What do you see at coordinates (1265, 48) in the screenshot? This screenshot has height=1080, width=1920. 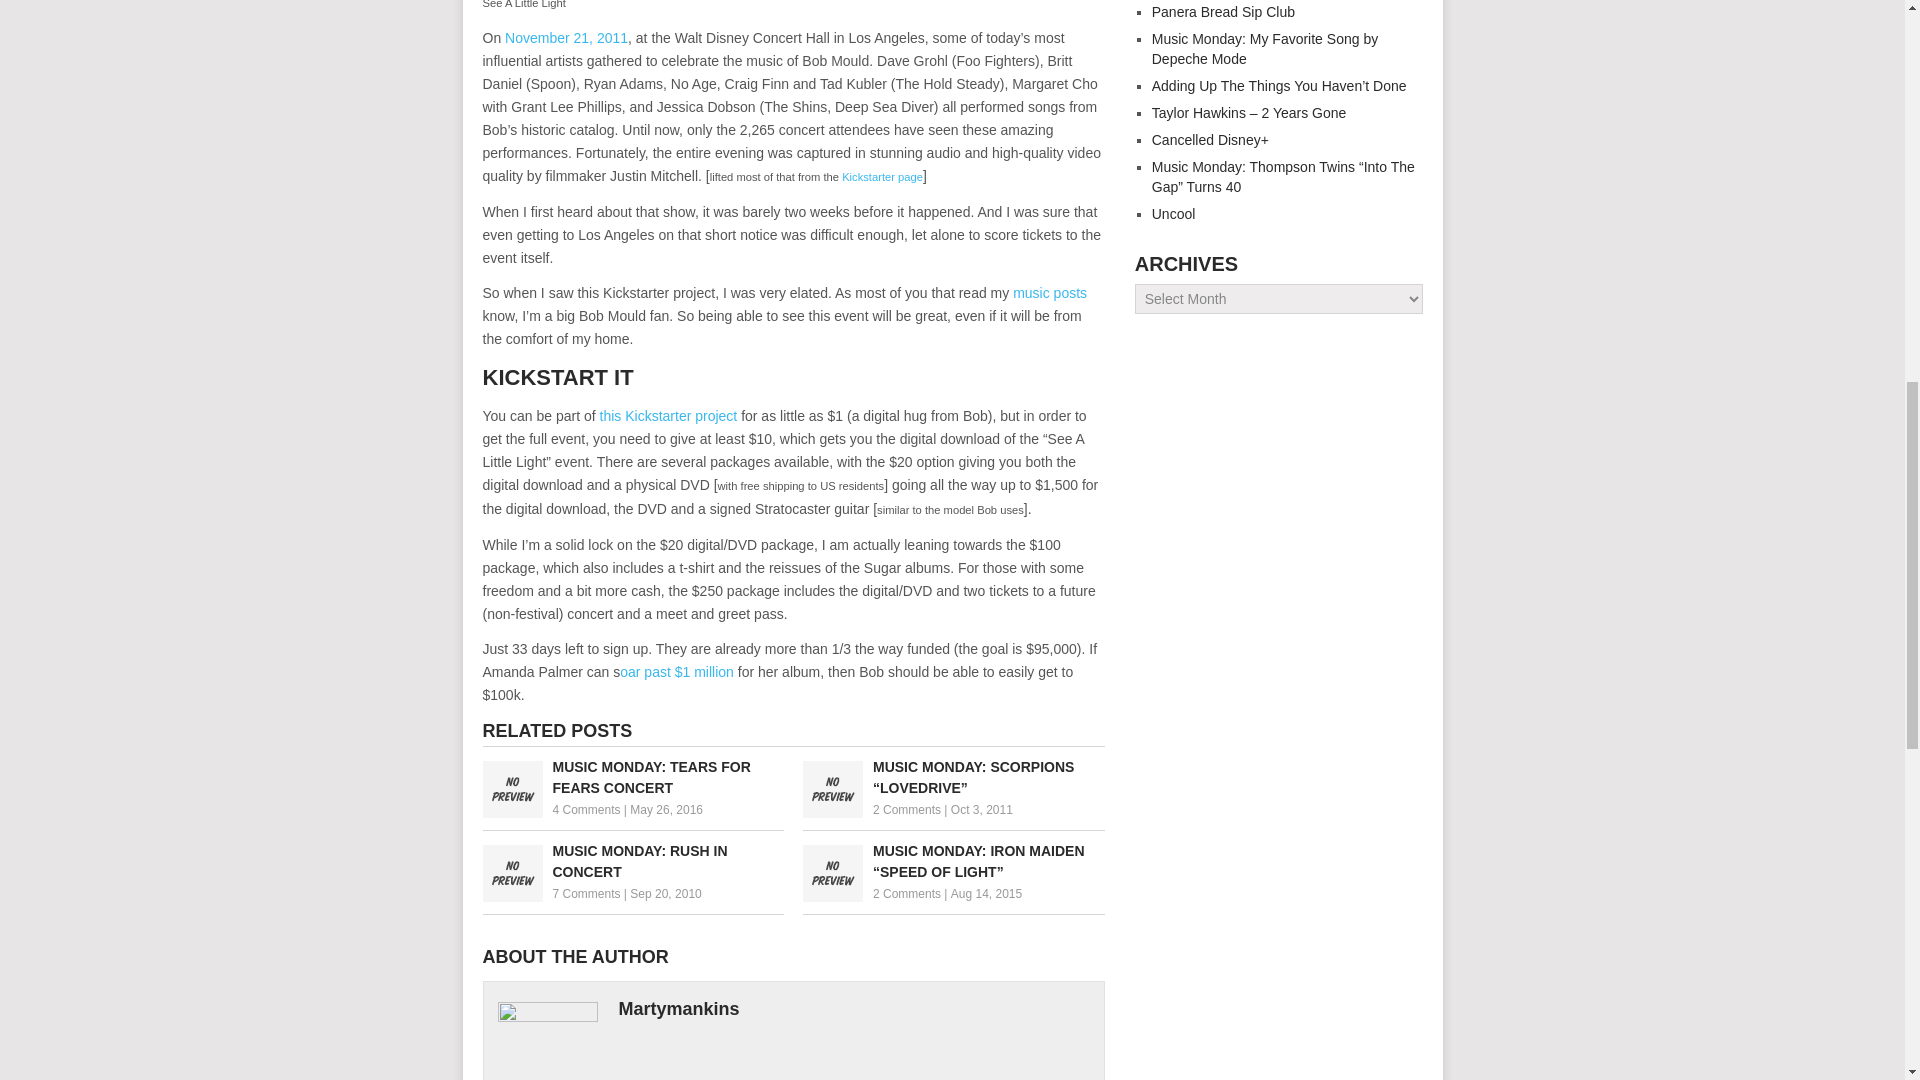 I see `Music Monday: My Favorite Song by Depeche Mode` at bounding box center [1265, 48].